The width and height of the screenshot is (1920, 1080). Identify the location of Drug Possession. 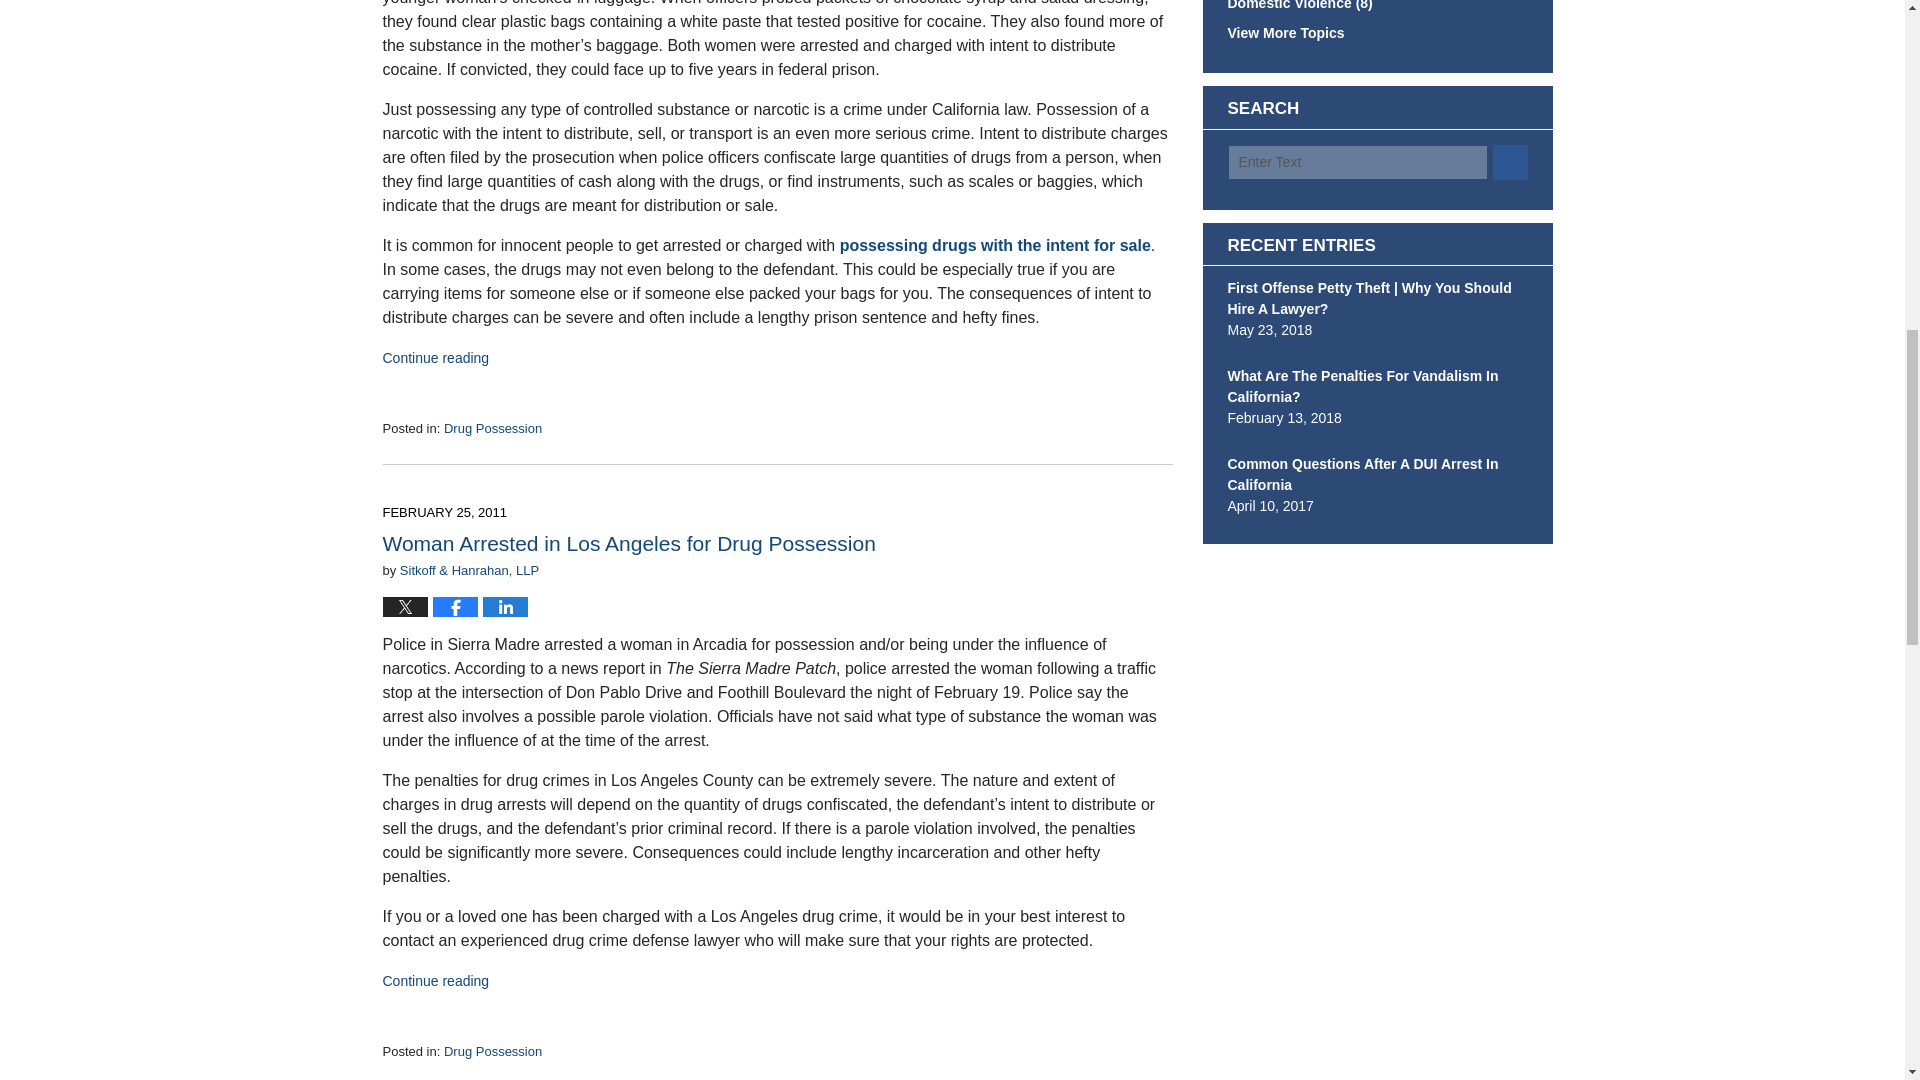
(492, 1052).